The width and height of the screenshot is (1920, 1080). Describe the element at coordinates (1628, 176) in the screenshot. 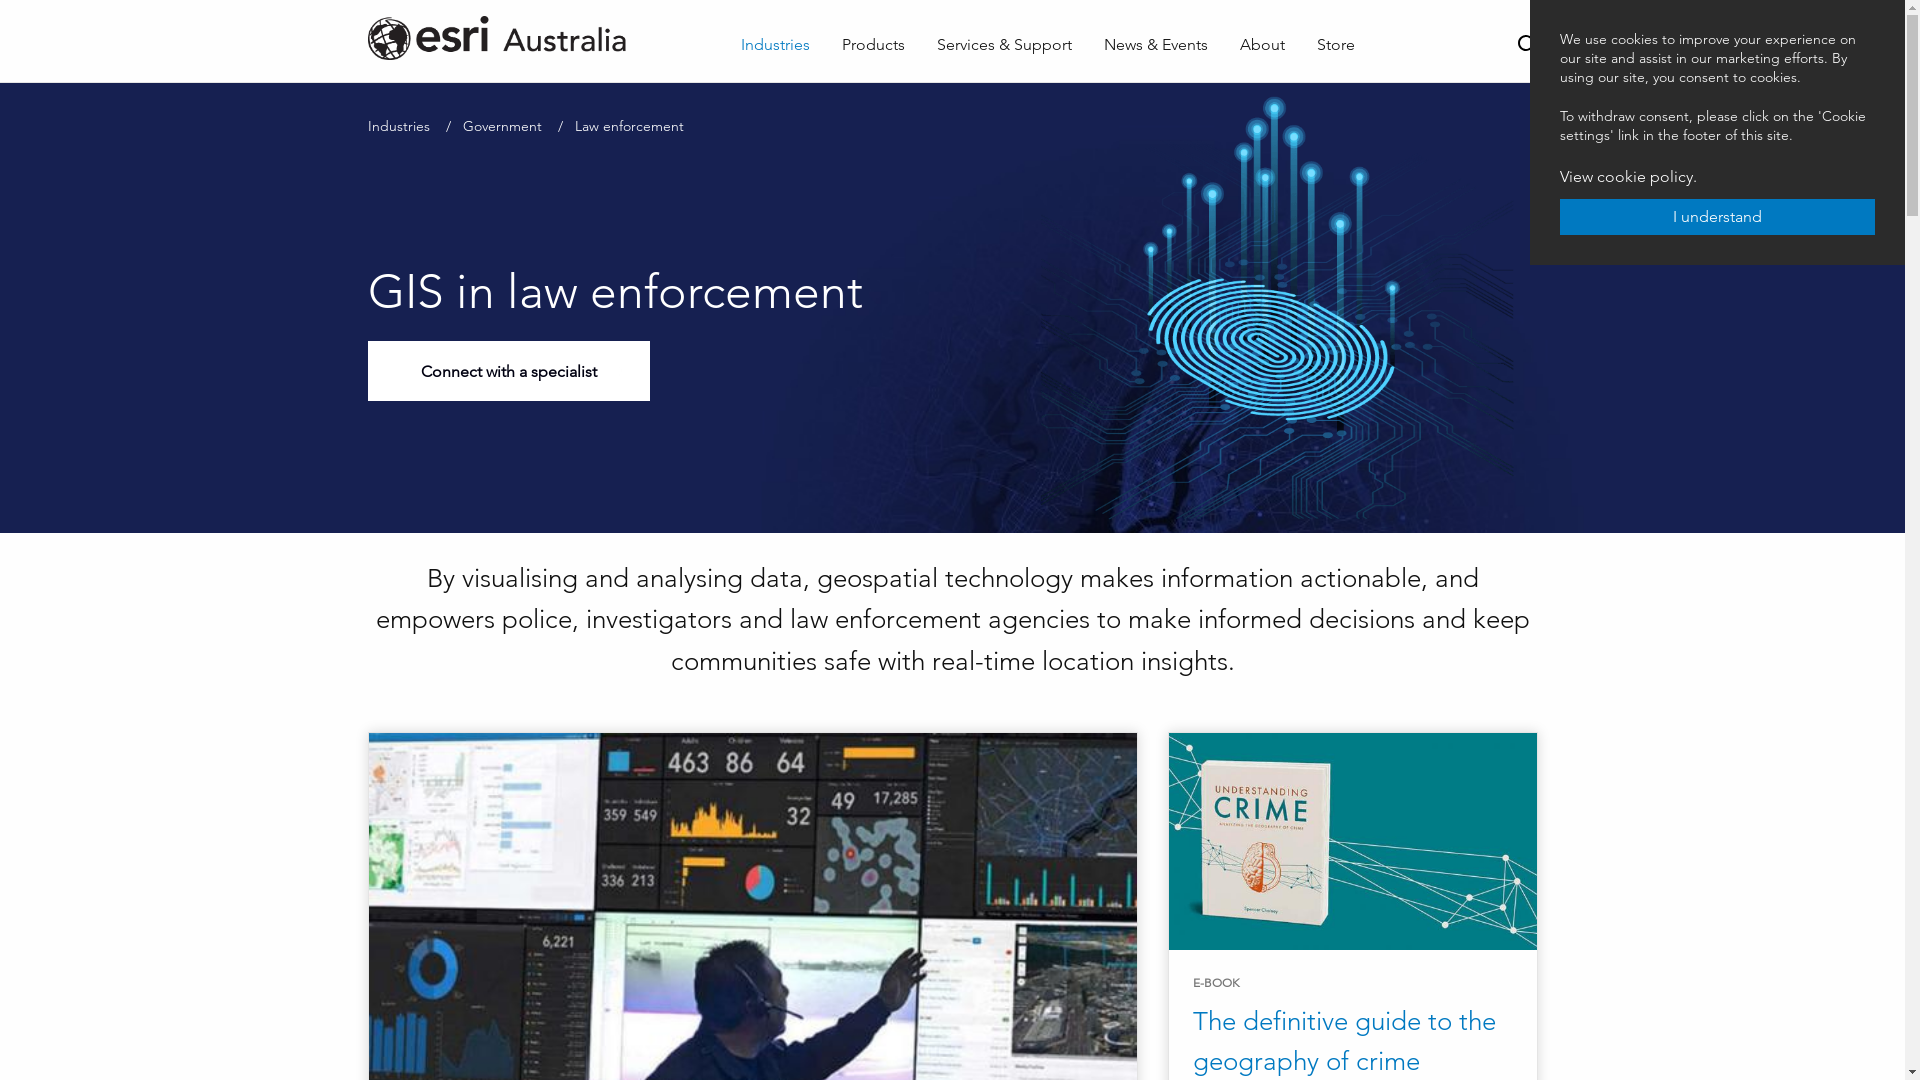

I see `View cookie policy.` at that location.